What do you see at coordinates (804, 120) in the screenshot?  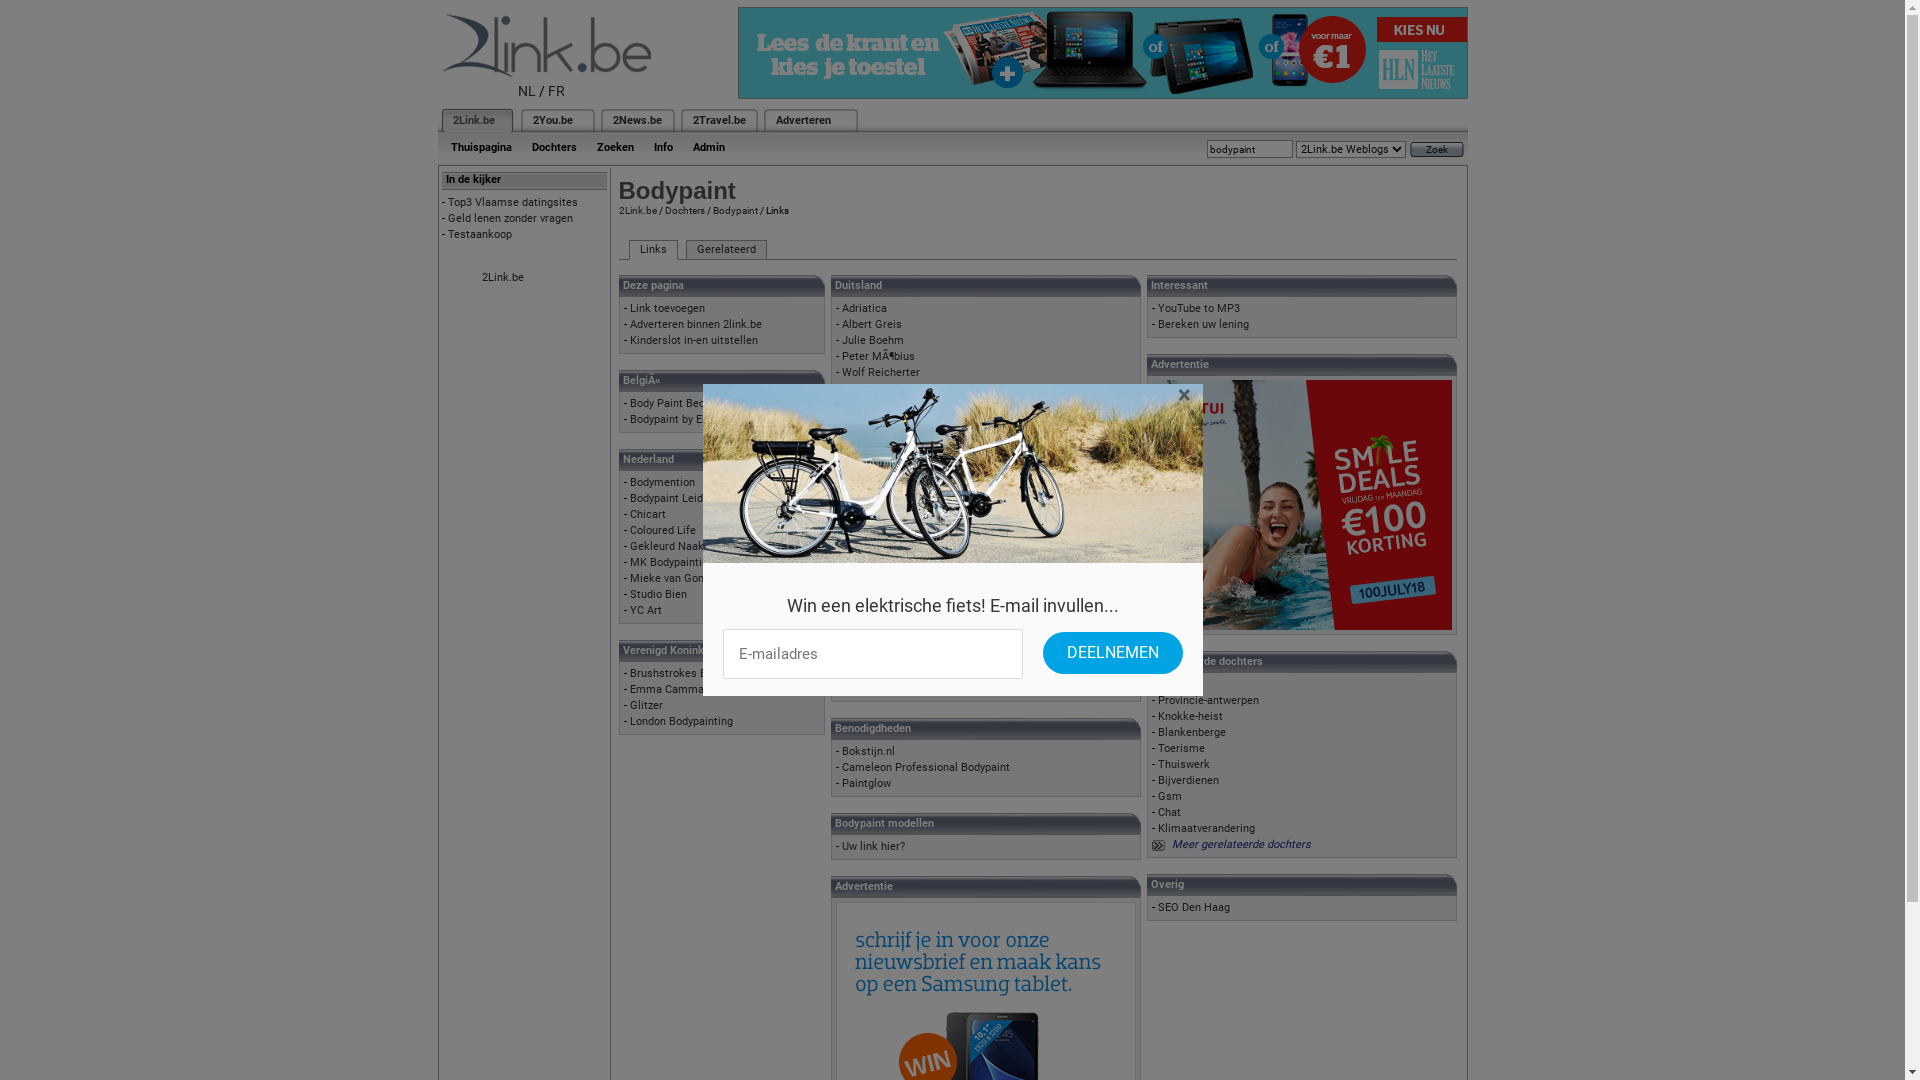 I see `Adverteren` at bounding box center [804, 120].